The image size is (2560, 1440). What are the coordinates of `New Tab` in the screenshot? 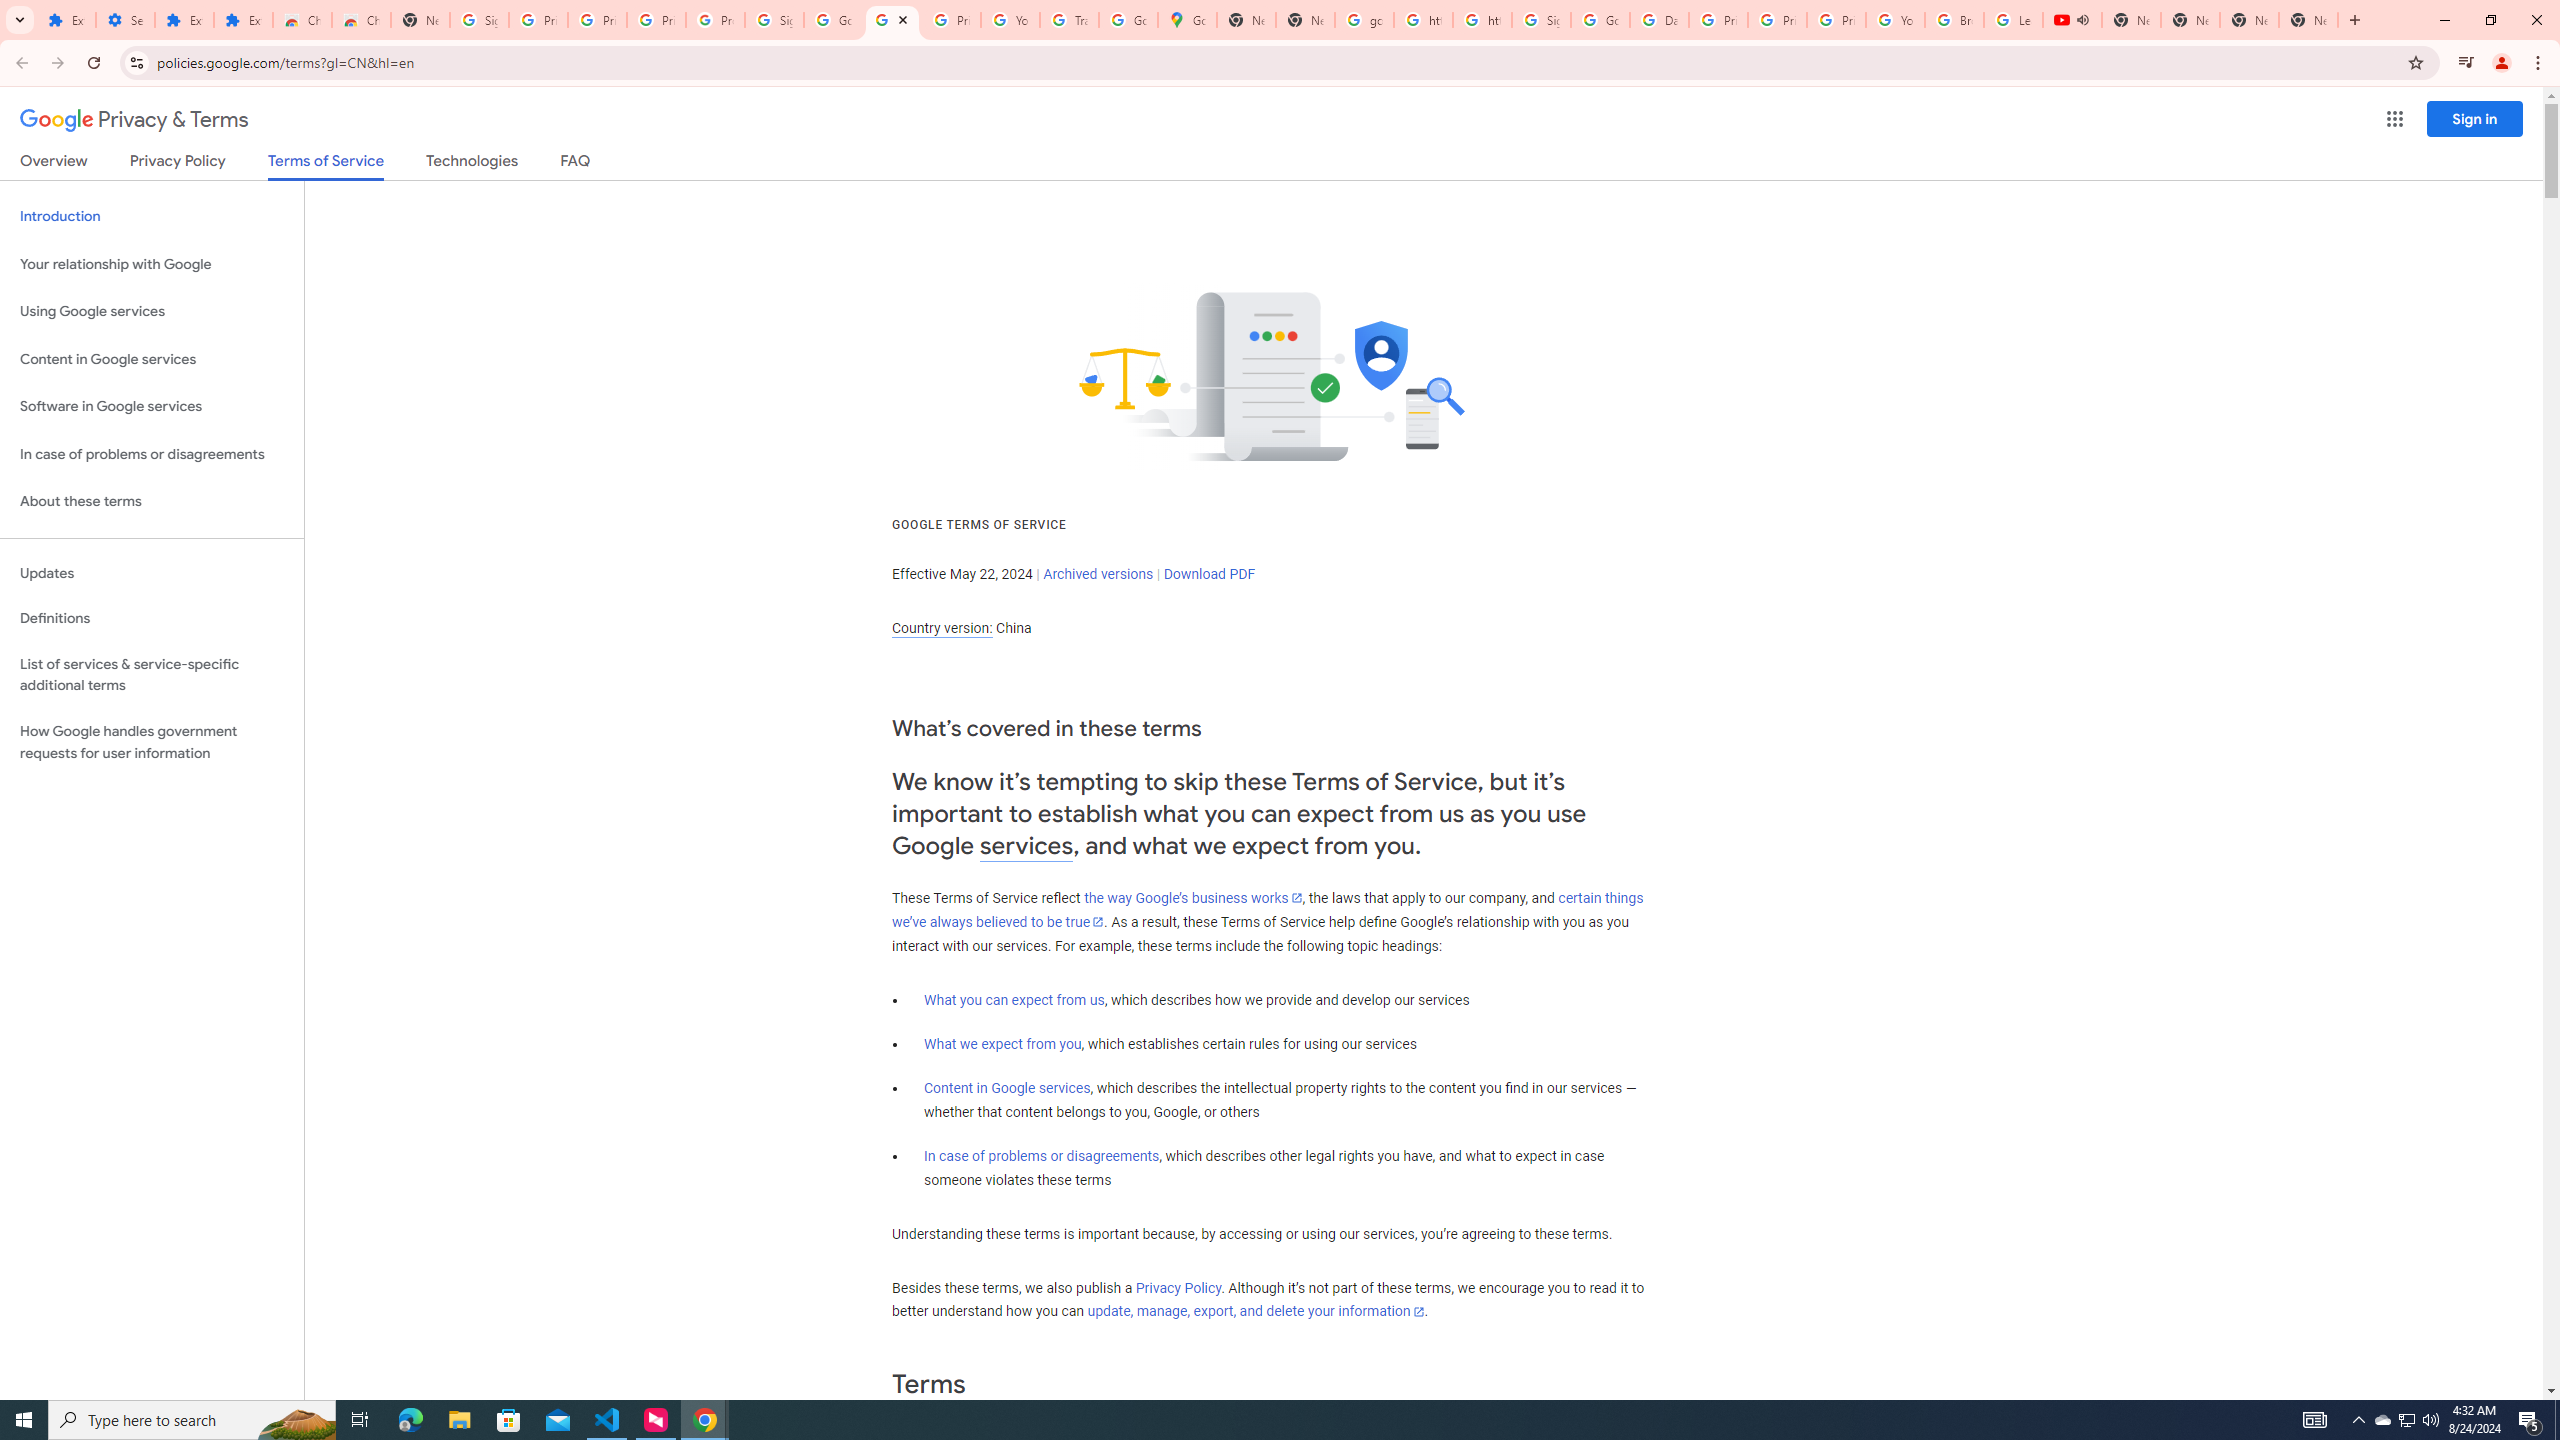 It's located at (420, 20).